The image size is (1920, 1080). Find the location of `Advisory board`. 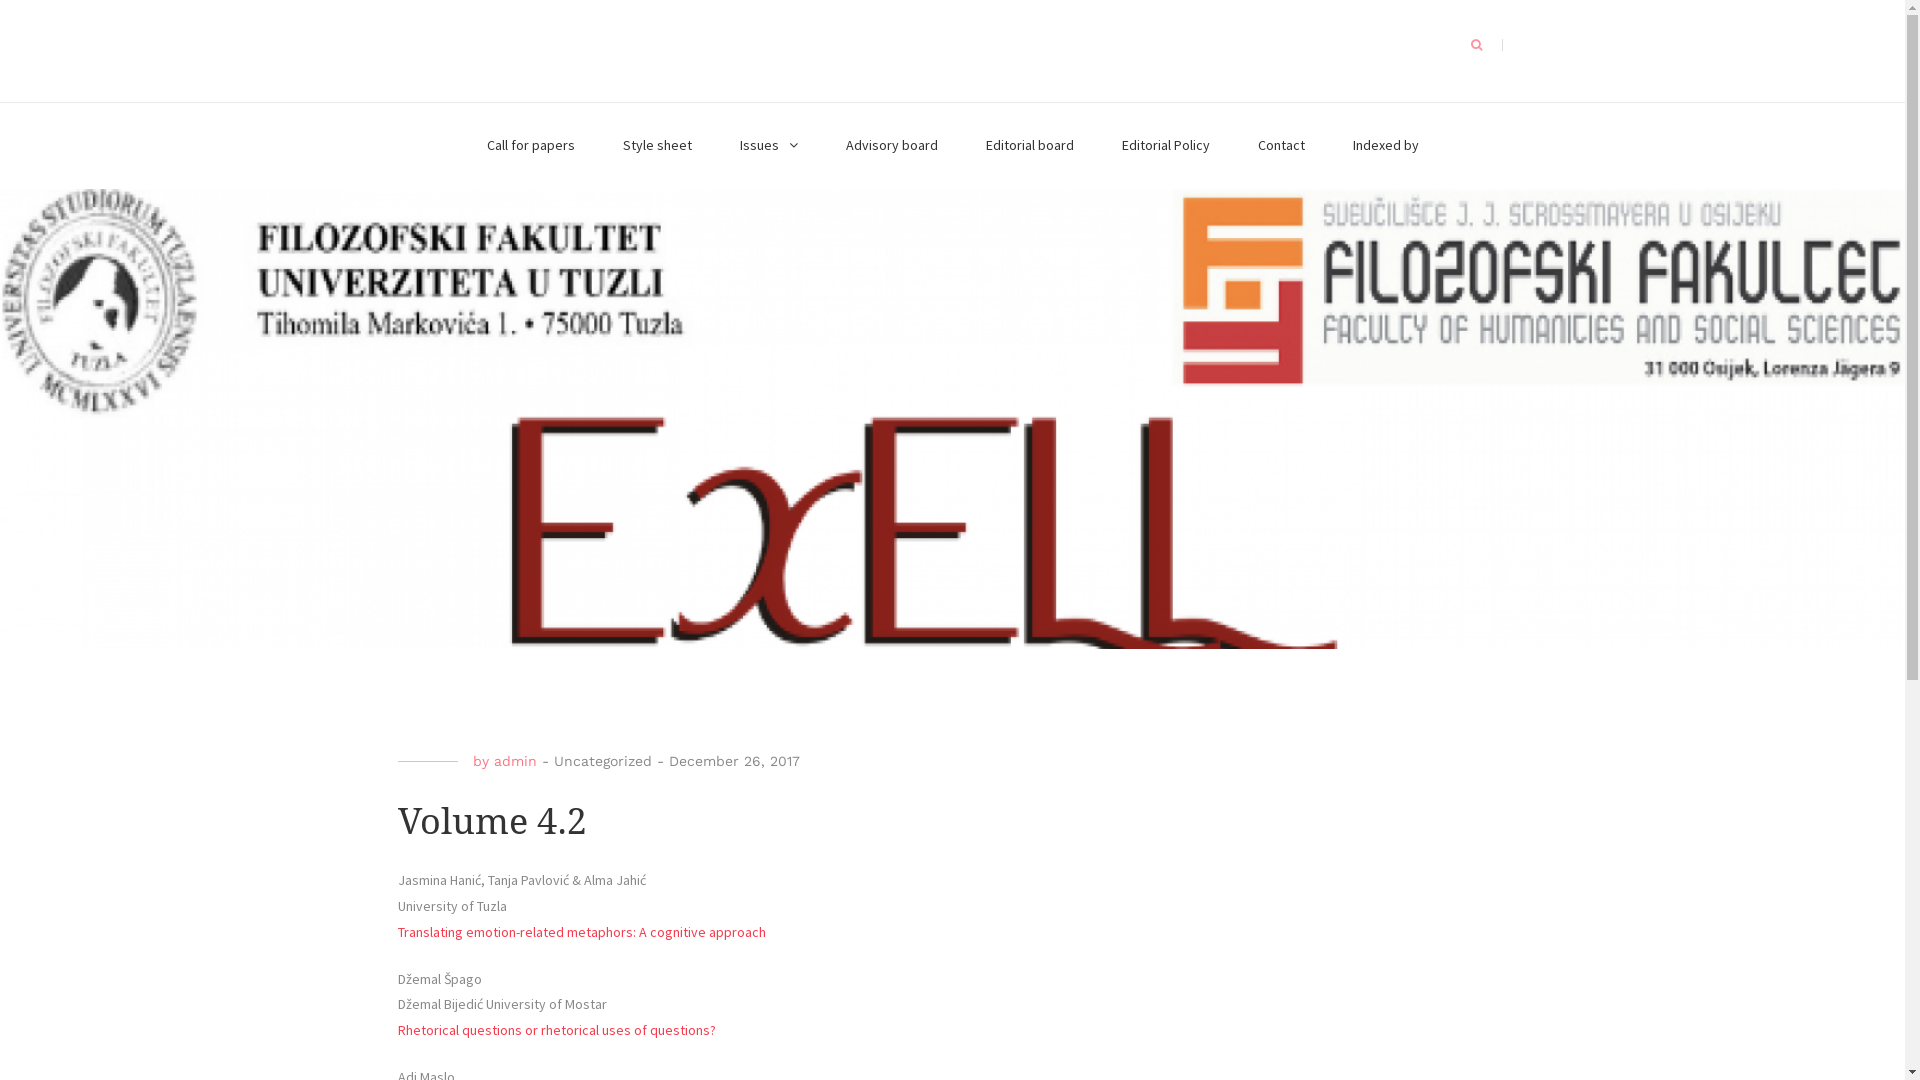

Advisory board is located at coordinates (892, 146).